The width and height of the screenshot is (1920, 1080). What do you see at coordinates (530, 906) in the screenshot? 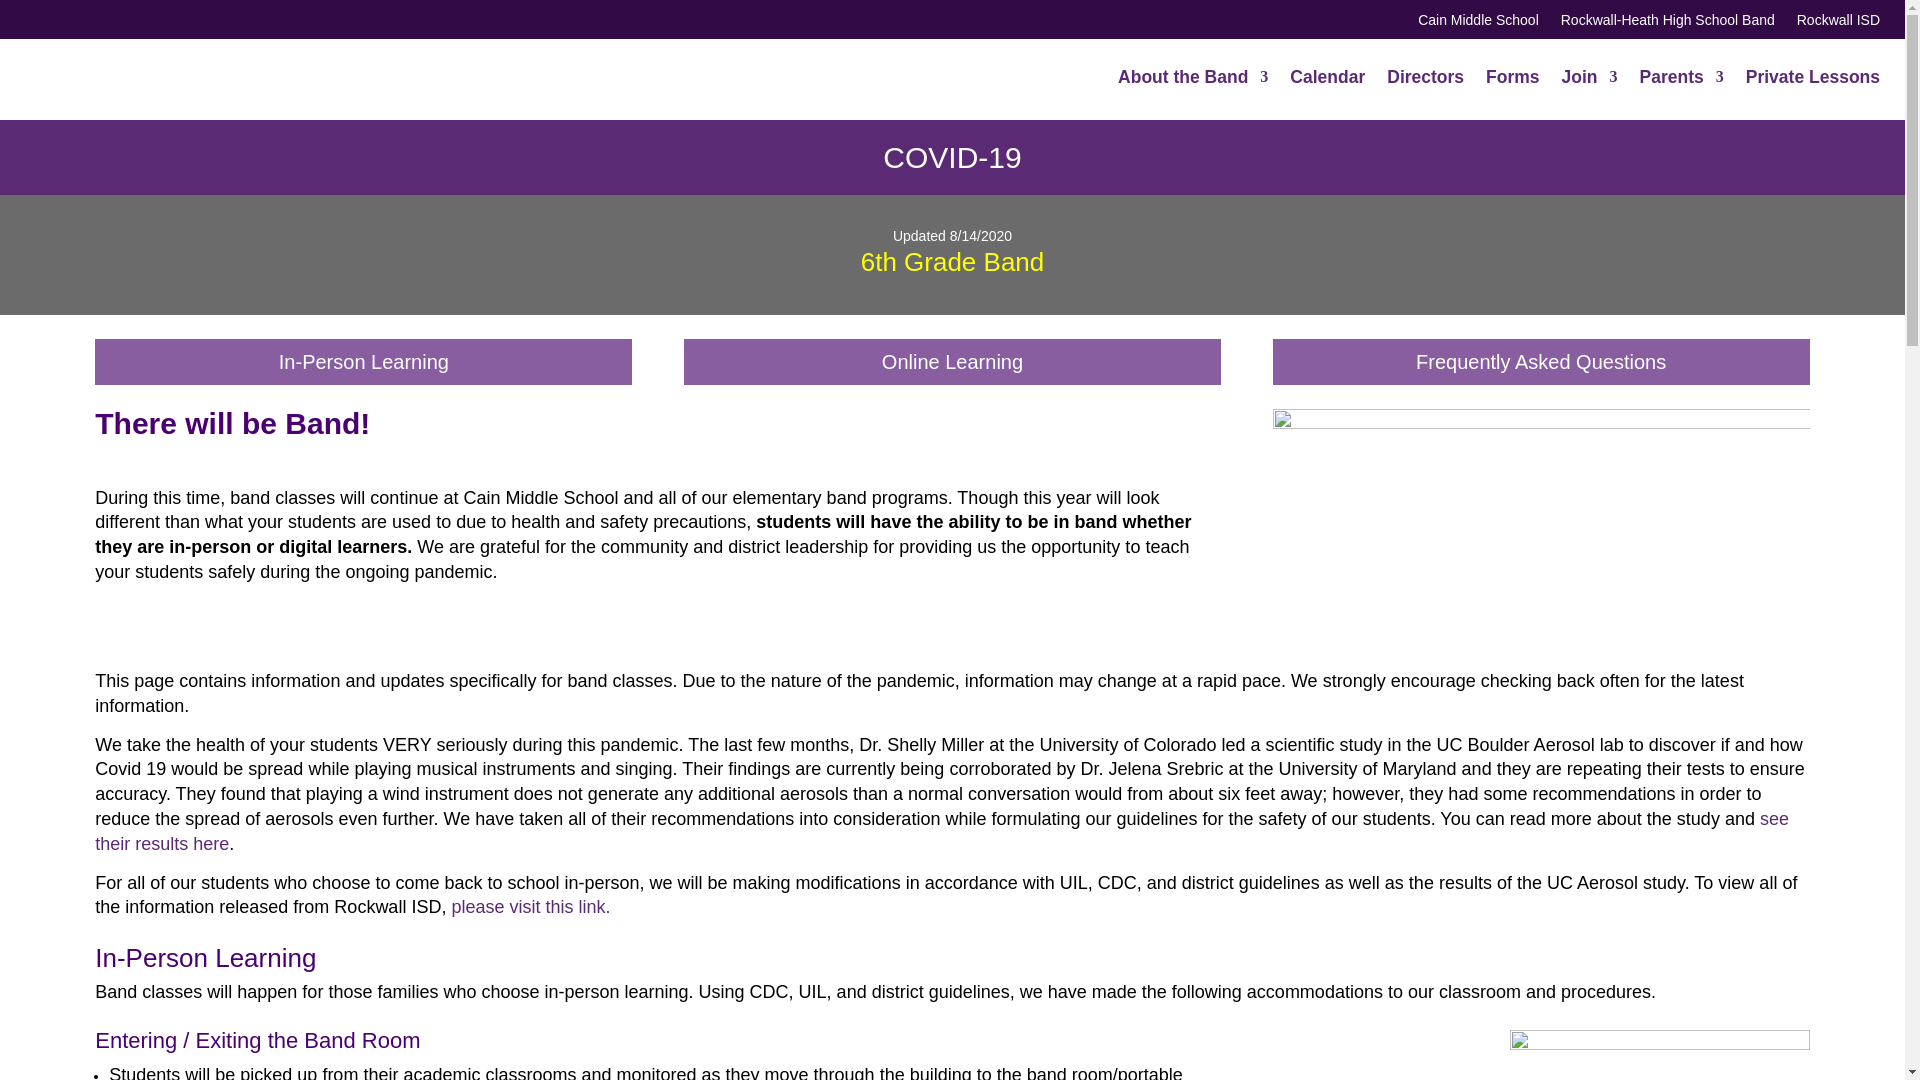
I see `please visit this link.` at bounding box center [530, 906].